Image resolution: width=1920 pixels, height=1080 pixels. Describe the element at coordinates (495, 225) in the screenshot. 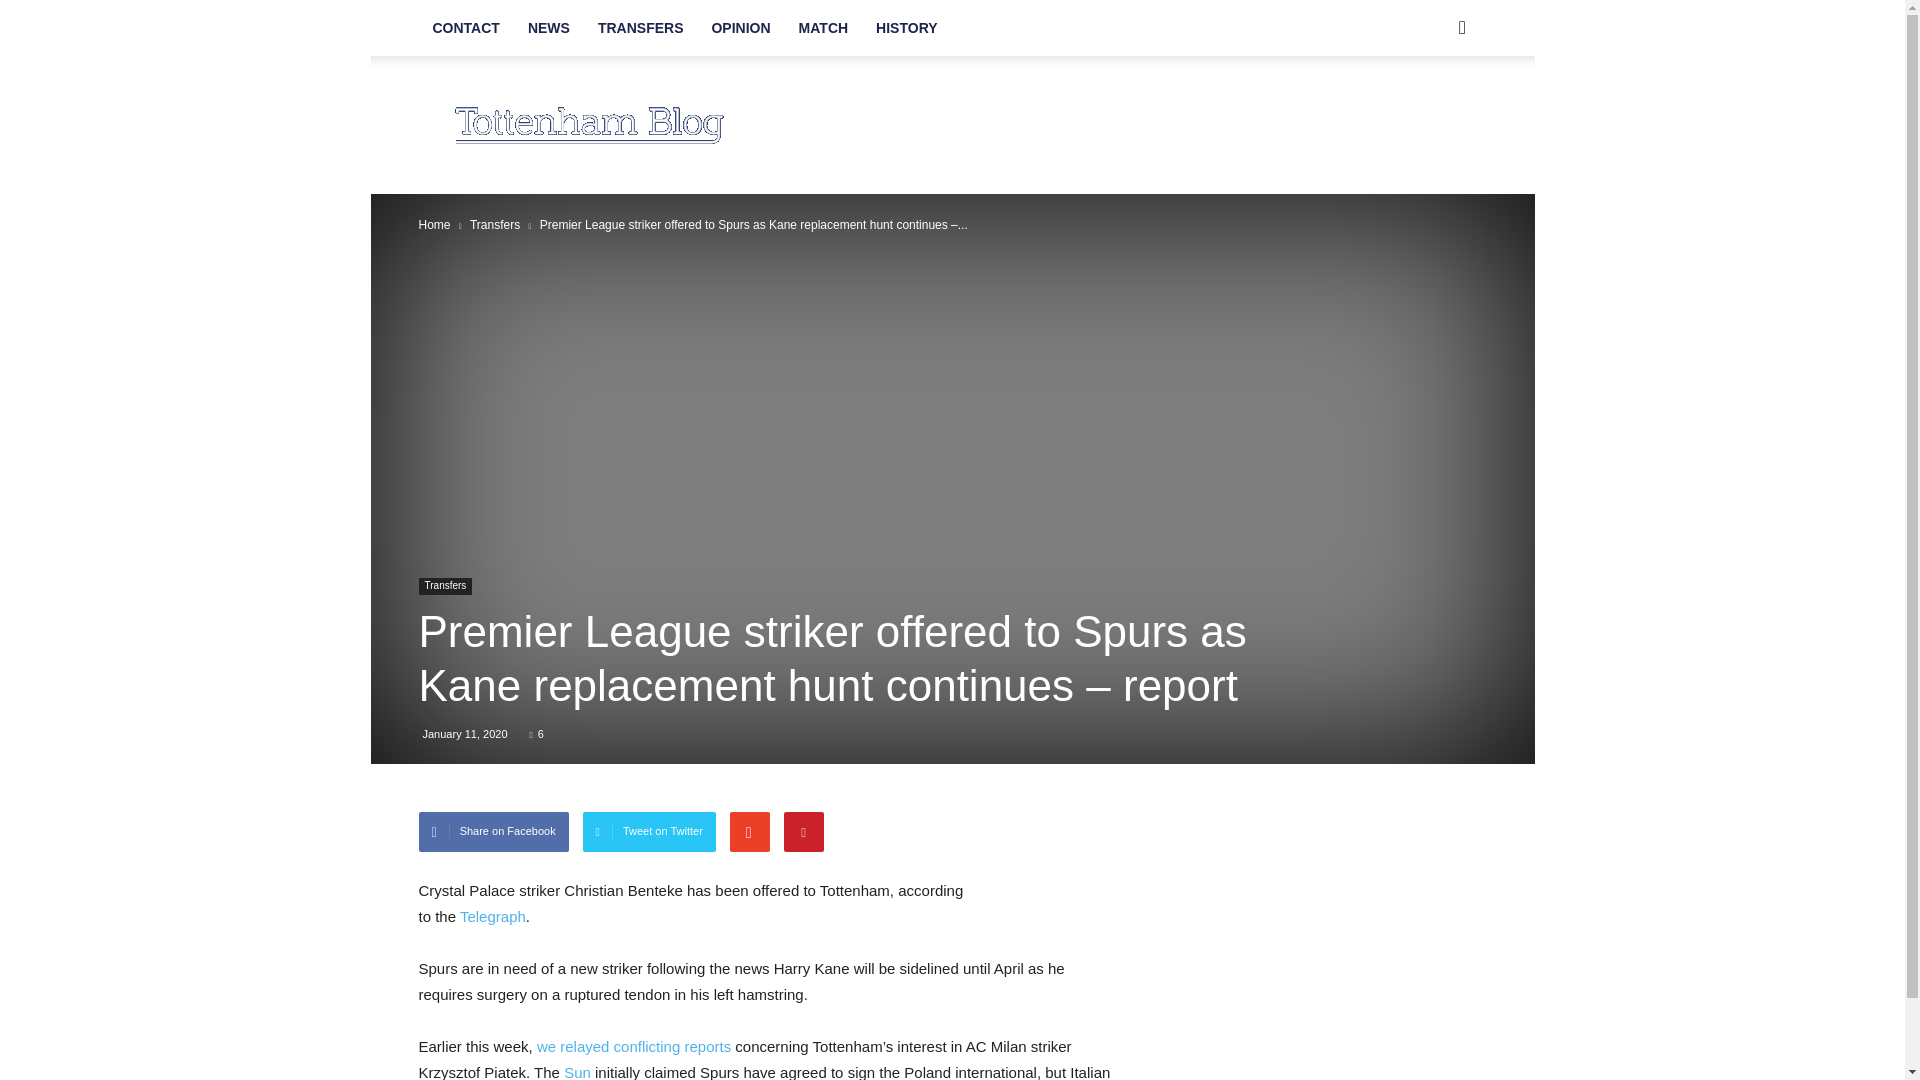

I see `Transfers` at that location.